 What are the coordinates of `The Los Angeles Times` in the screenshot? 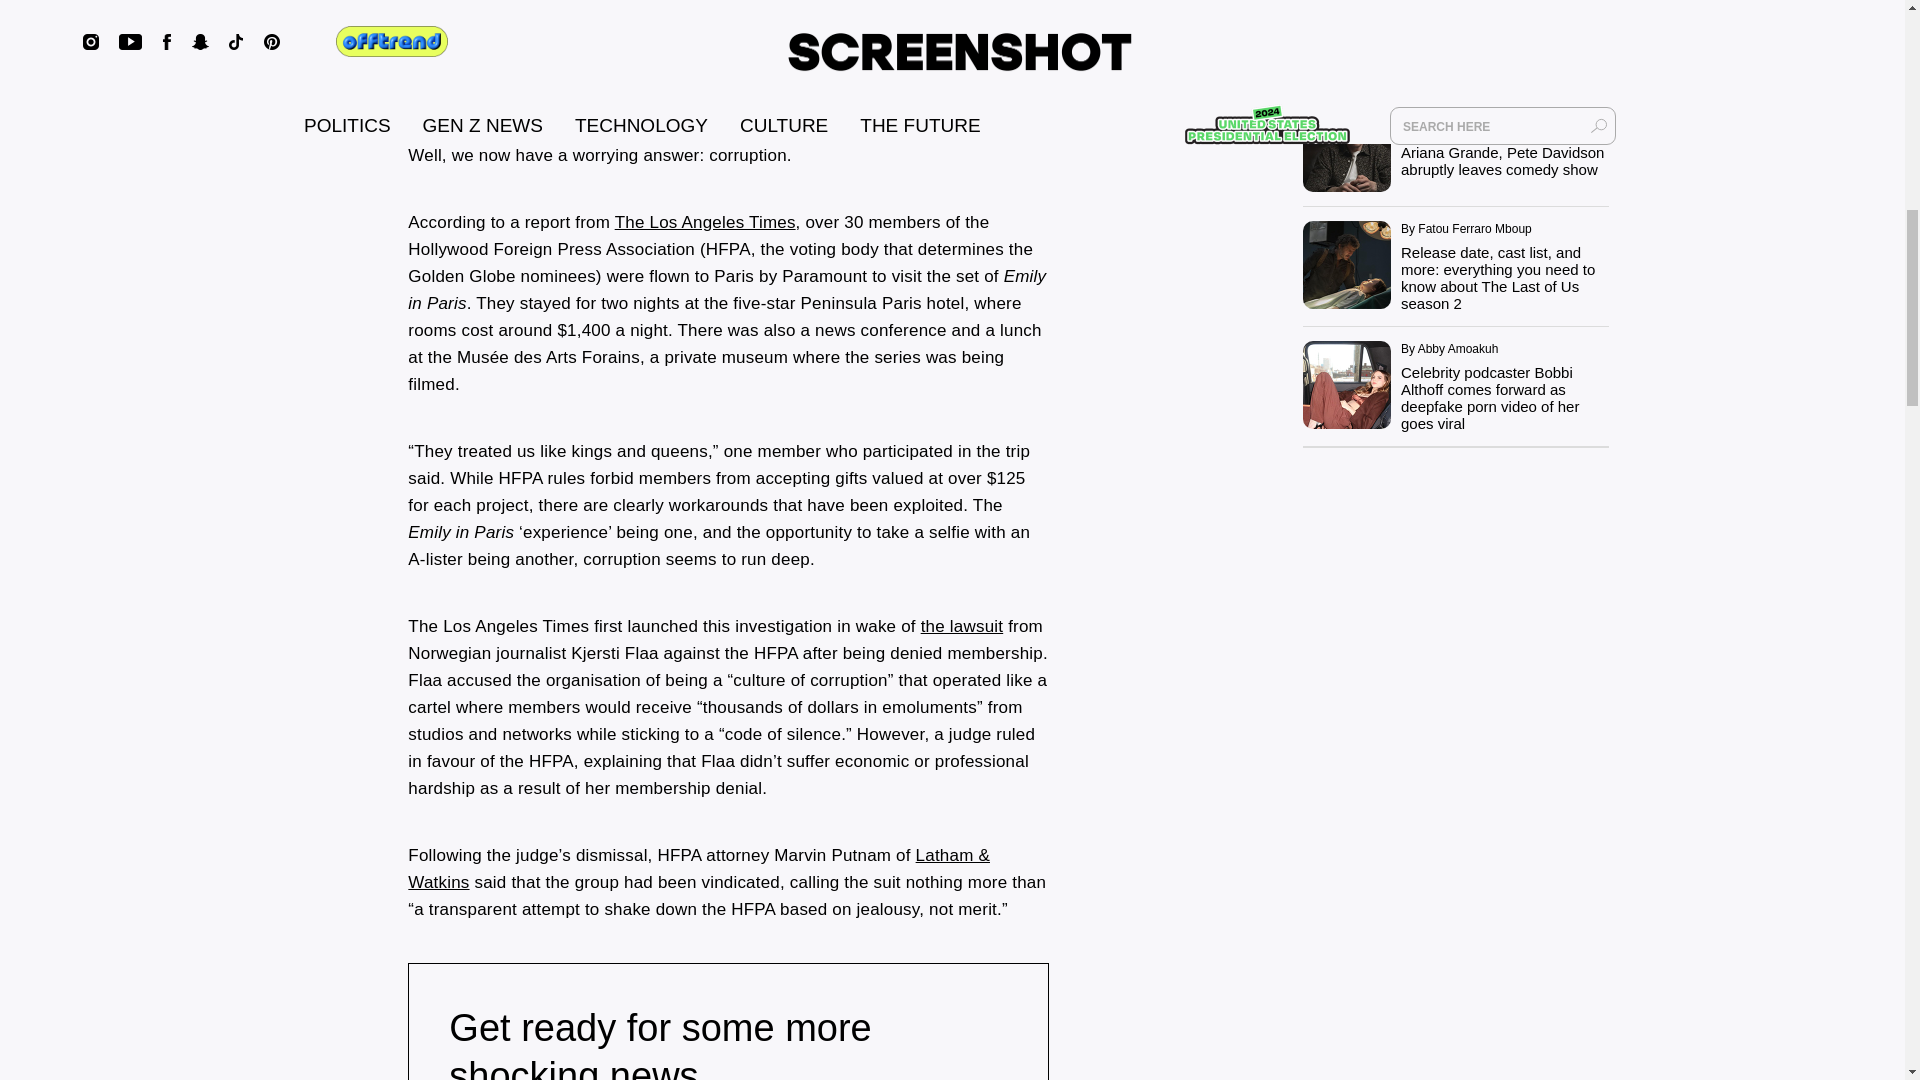 It's located at (705, 222).